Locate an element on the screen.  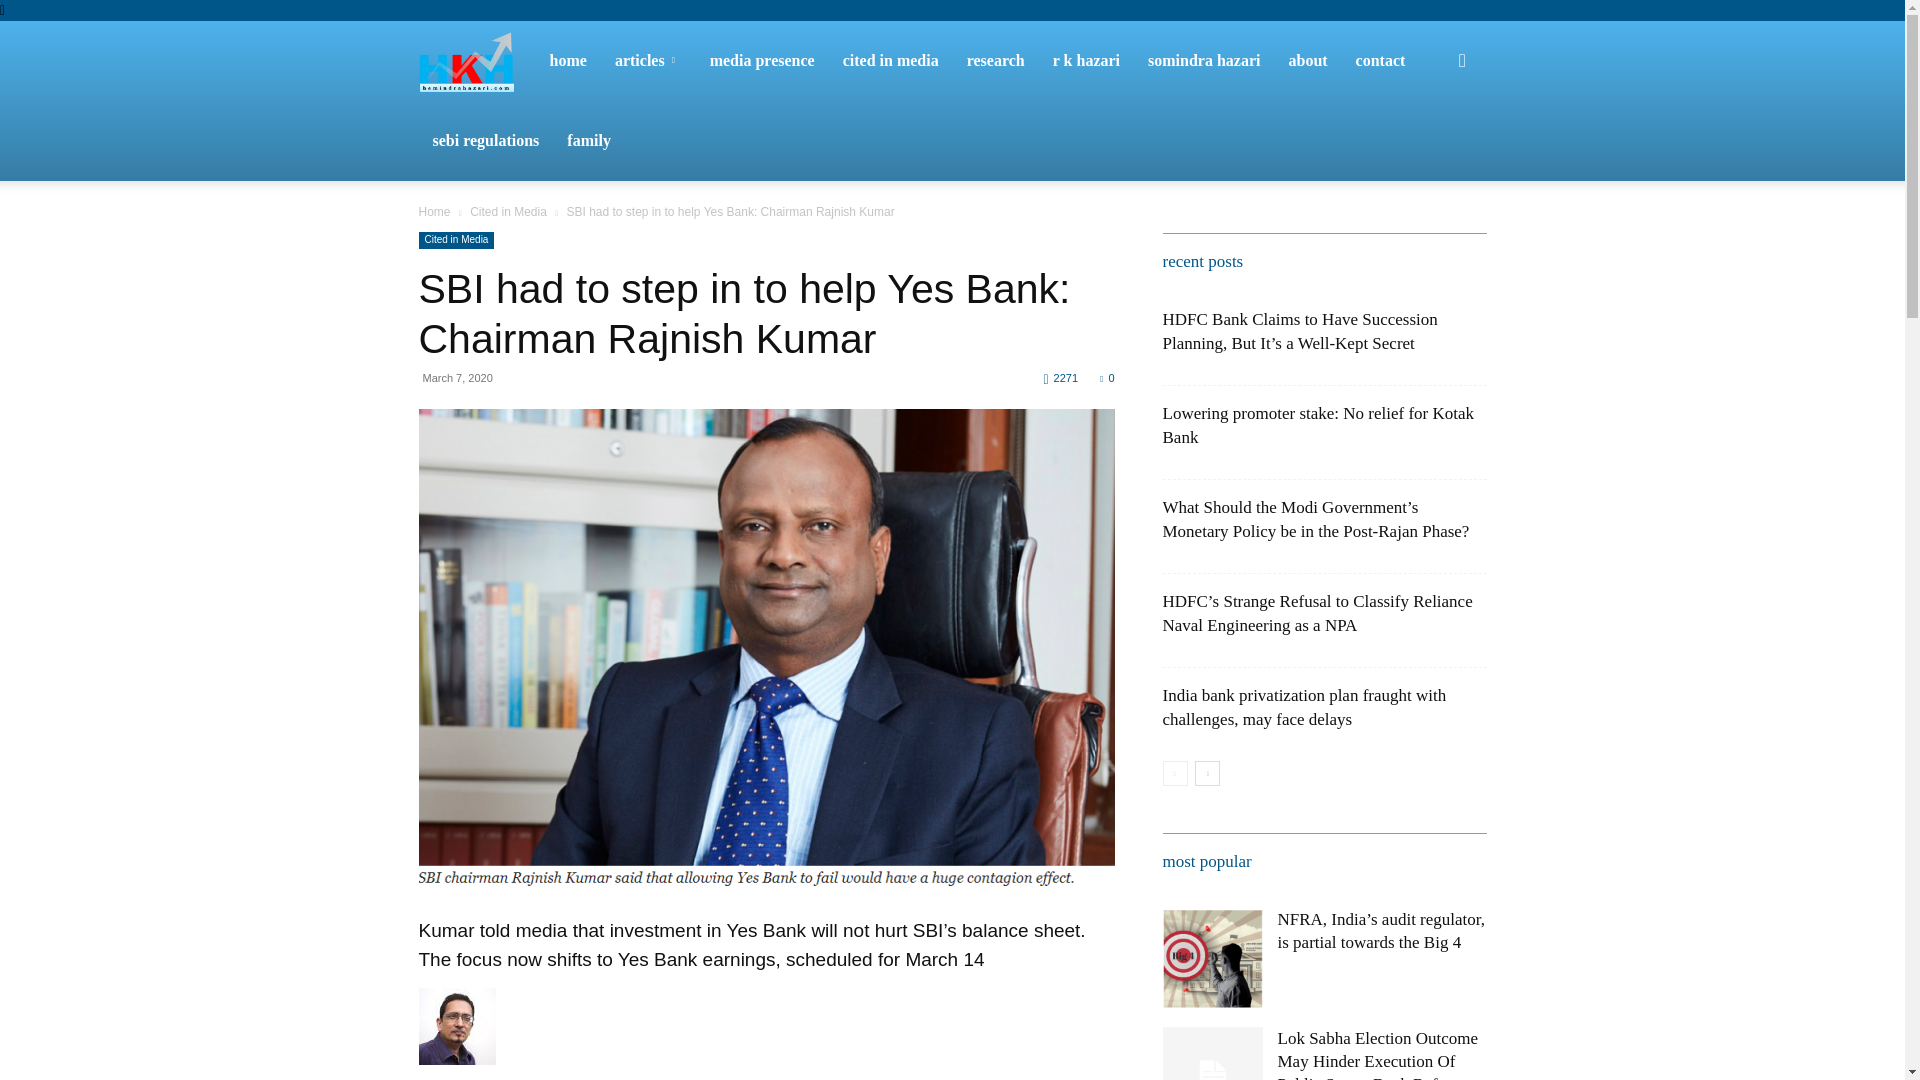
View all posts in Cited in Media is located at coordinates (508, 212).